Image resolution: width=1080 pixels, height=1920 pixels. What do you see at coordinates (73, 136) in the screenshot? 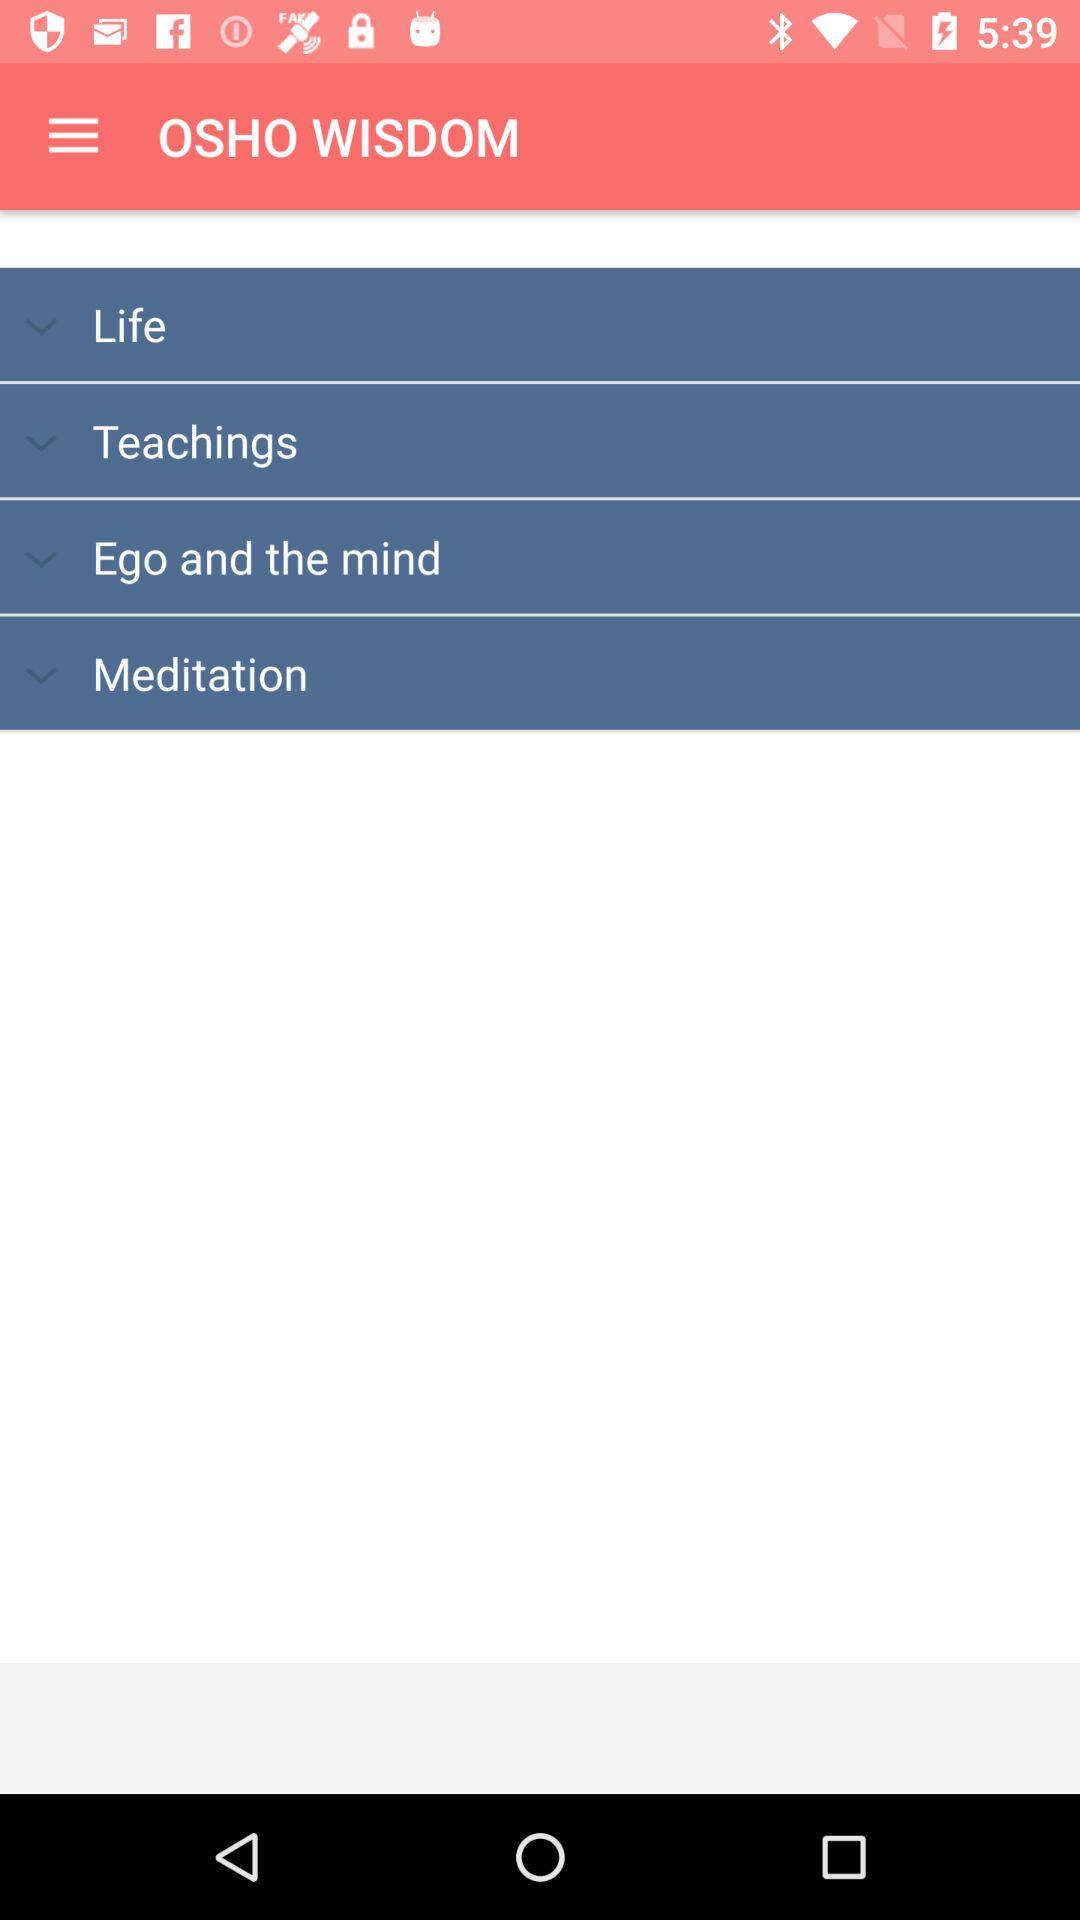
I see `tap the item next to osho wisdom item` at bounding box center [73, 136].